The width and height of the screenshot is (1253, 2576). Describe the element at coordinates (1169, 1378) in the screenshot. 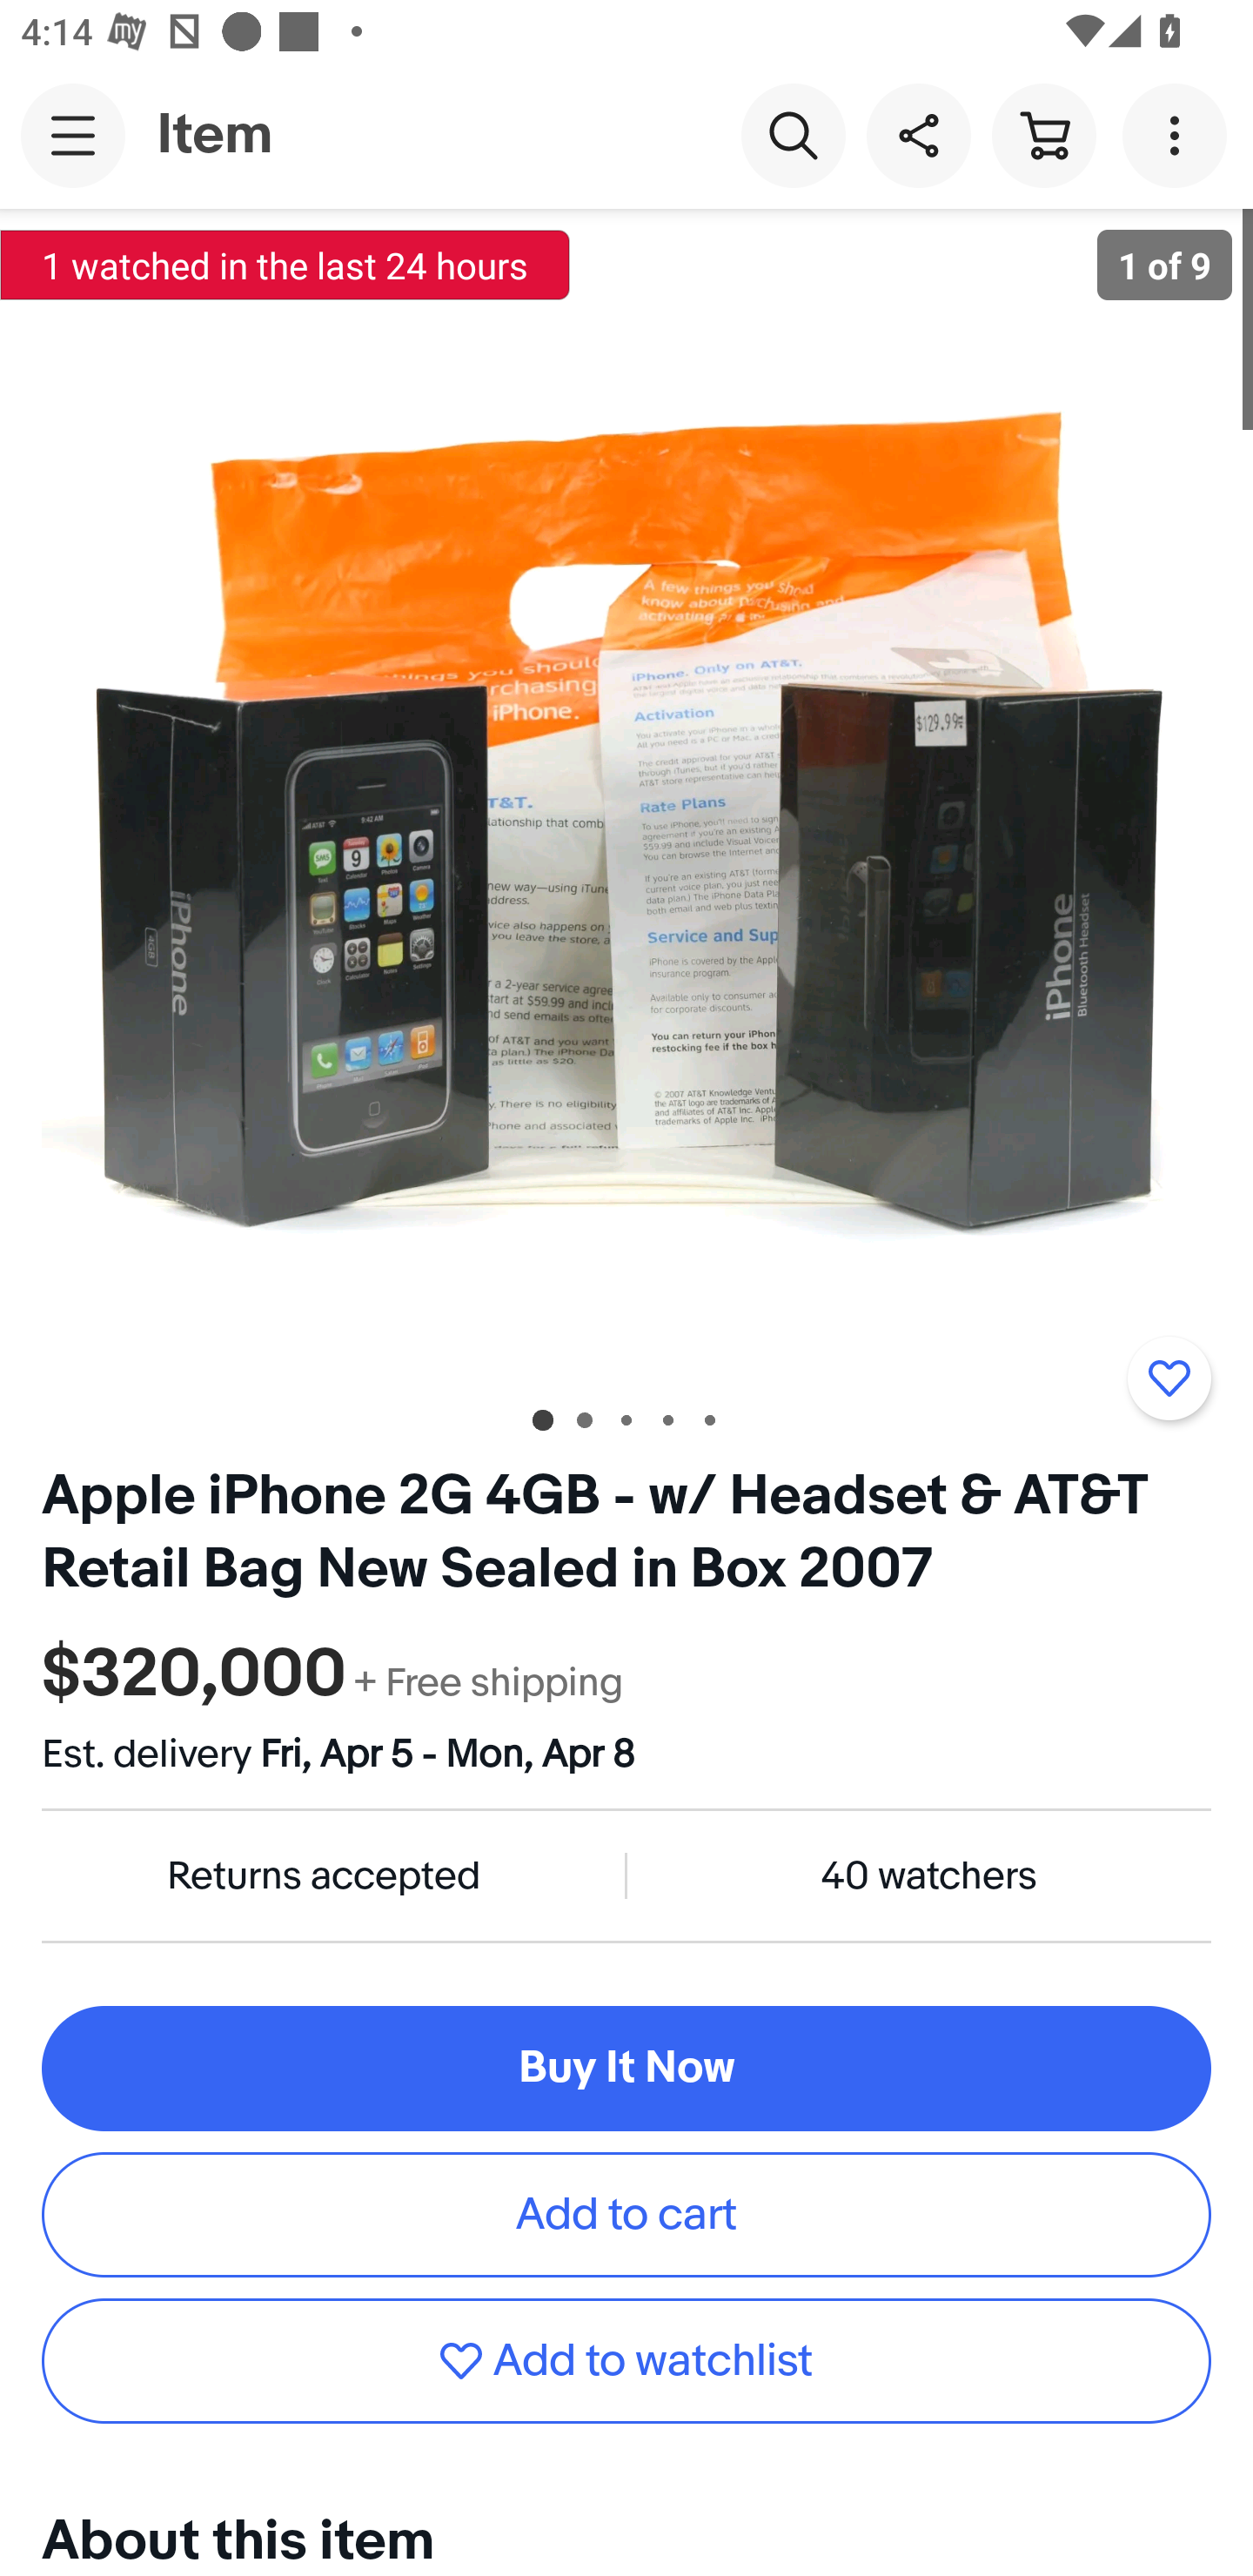

I see `Add to watchlist` at that location.